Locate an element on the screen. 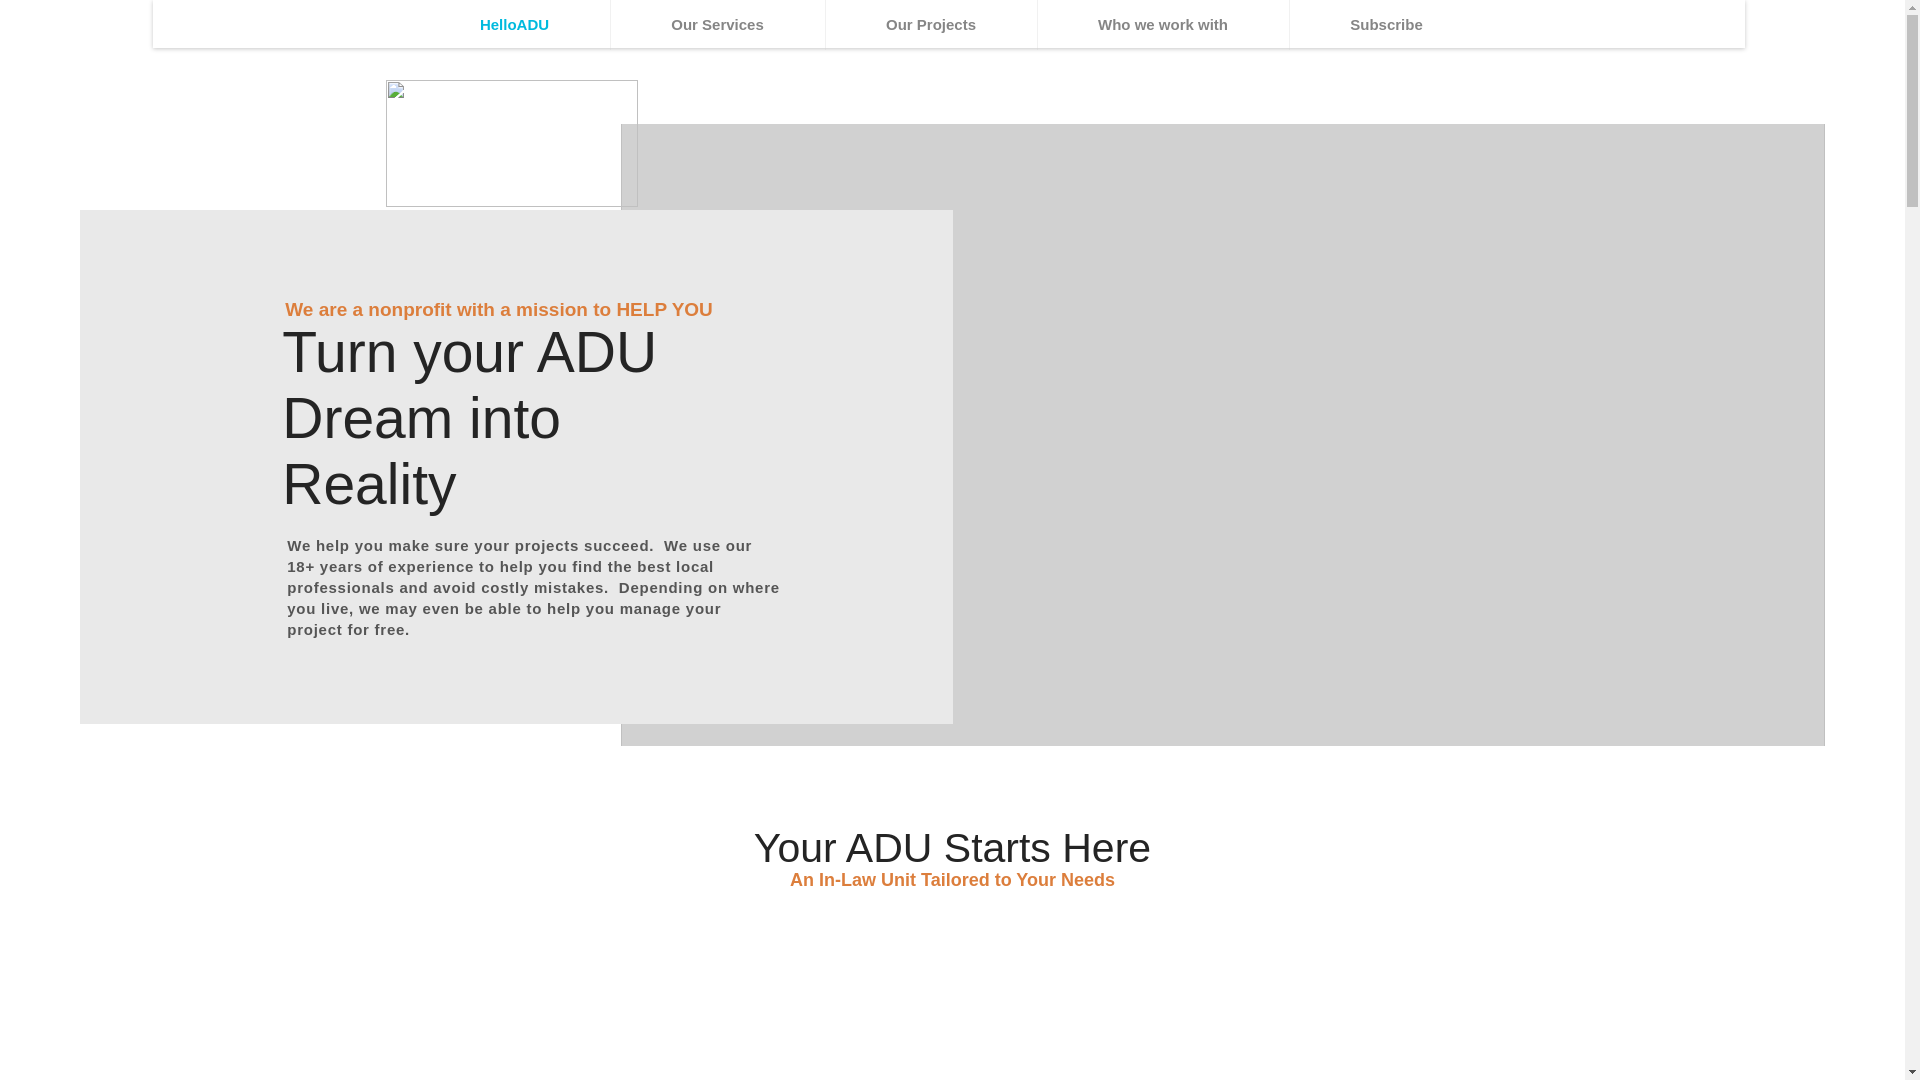  HelloADU is located at coordinates (515, 24).